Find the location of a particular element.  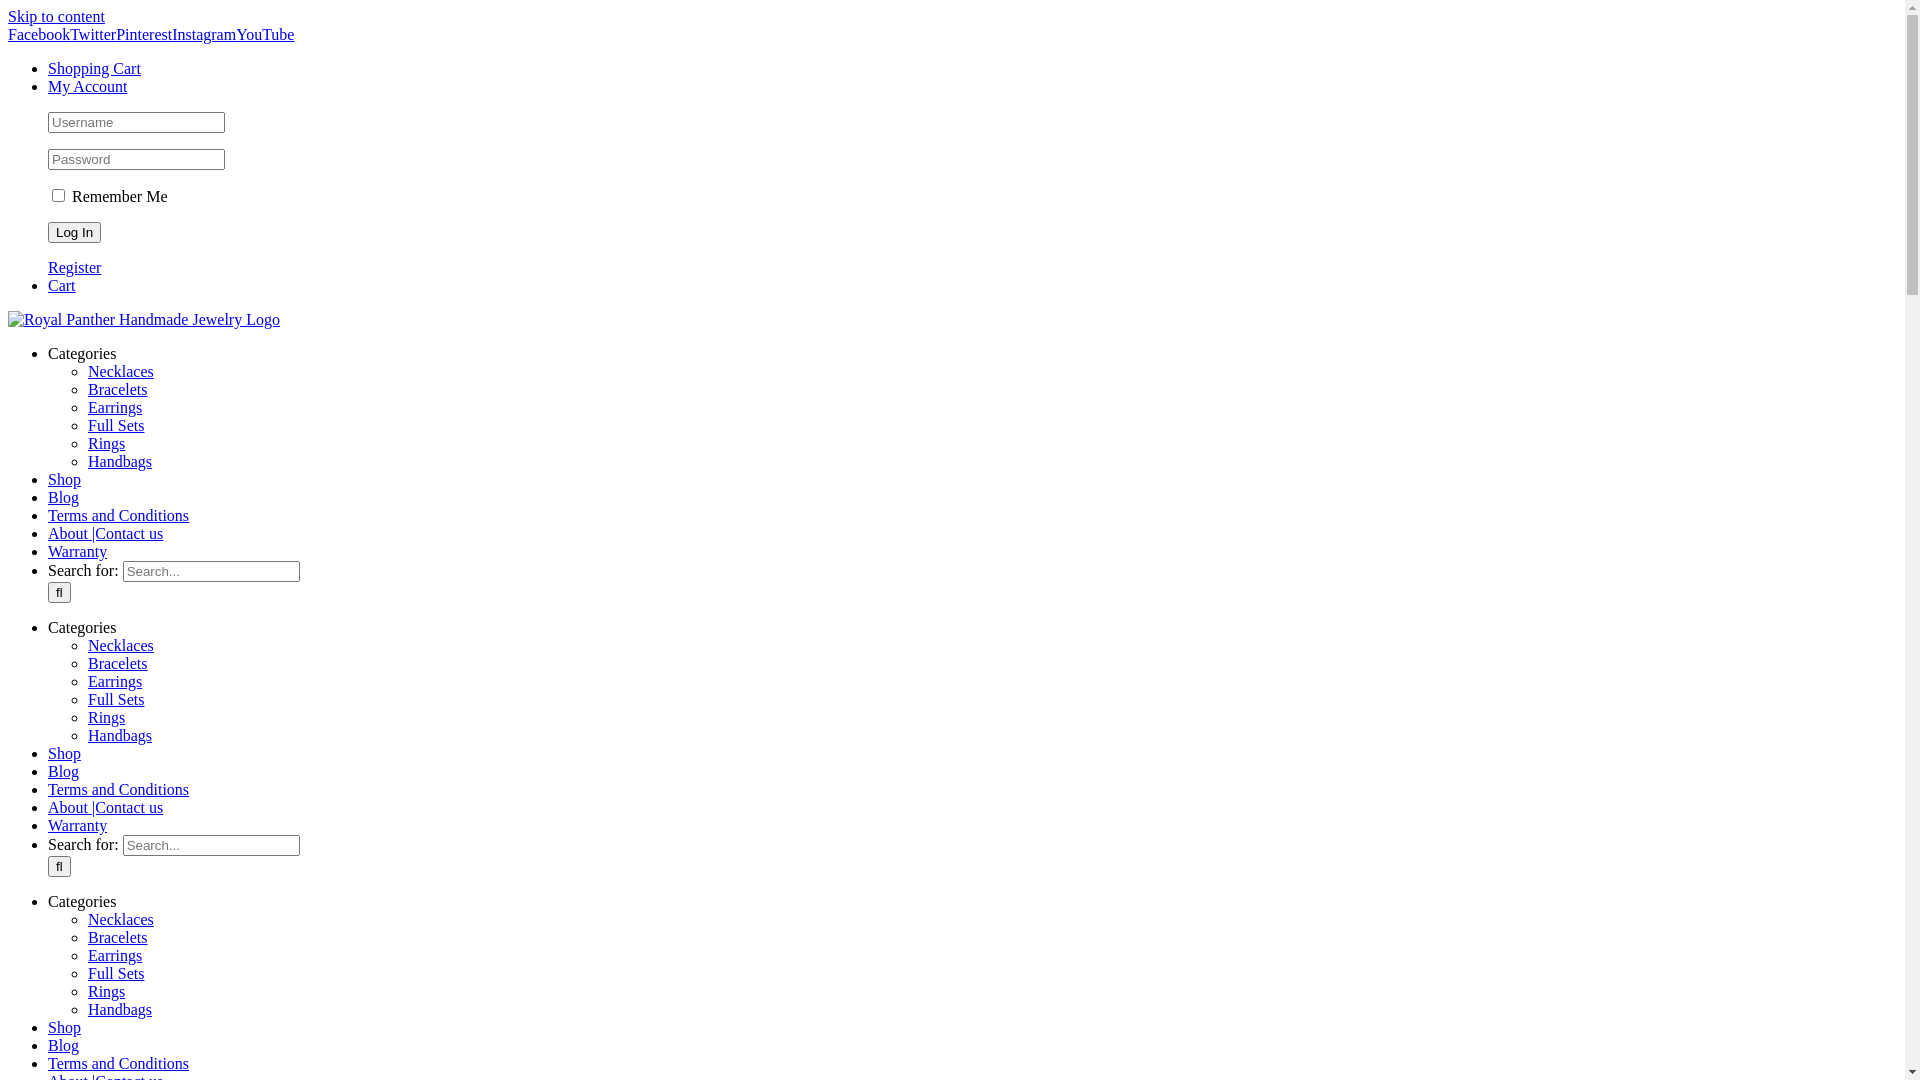

Instagram is located at coordinates (204, 34).